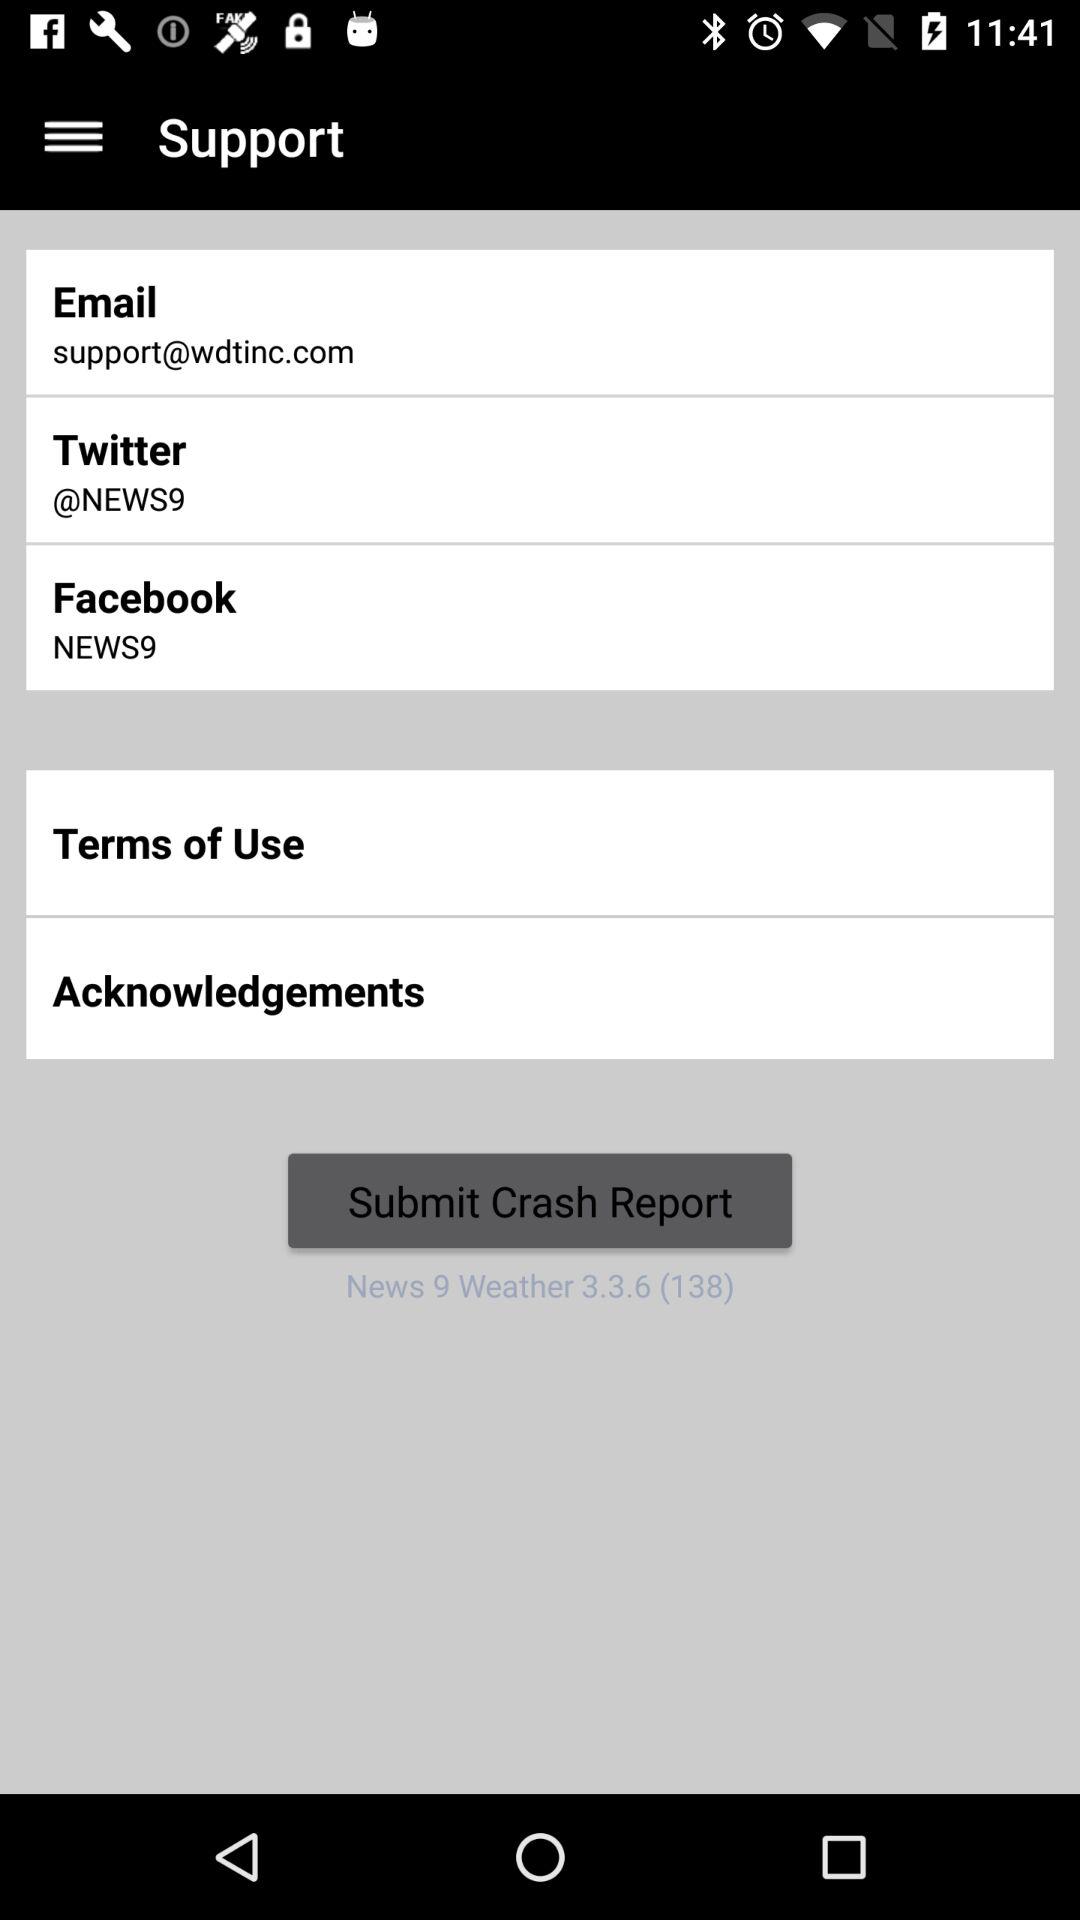 The height and width of the screenshot is (1920, 1080). What do you see at coordinates (540, 1200) in the screenshot?
I see `choose the icon above news 9 weather` at bounding box center [540, 1200].